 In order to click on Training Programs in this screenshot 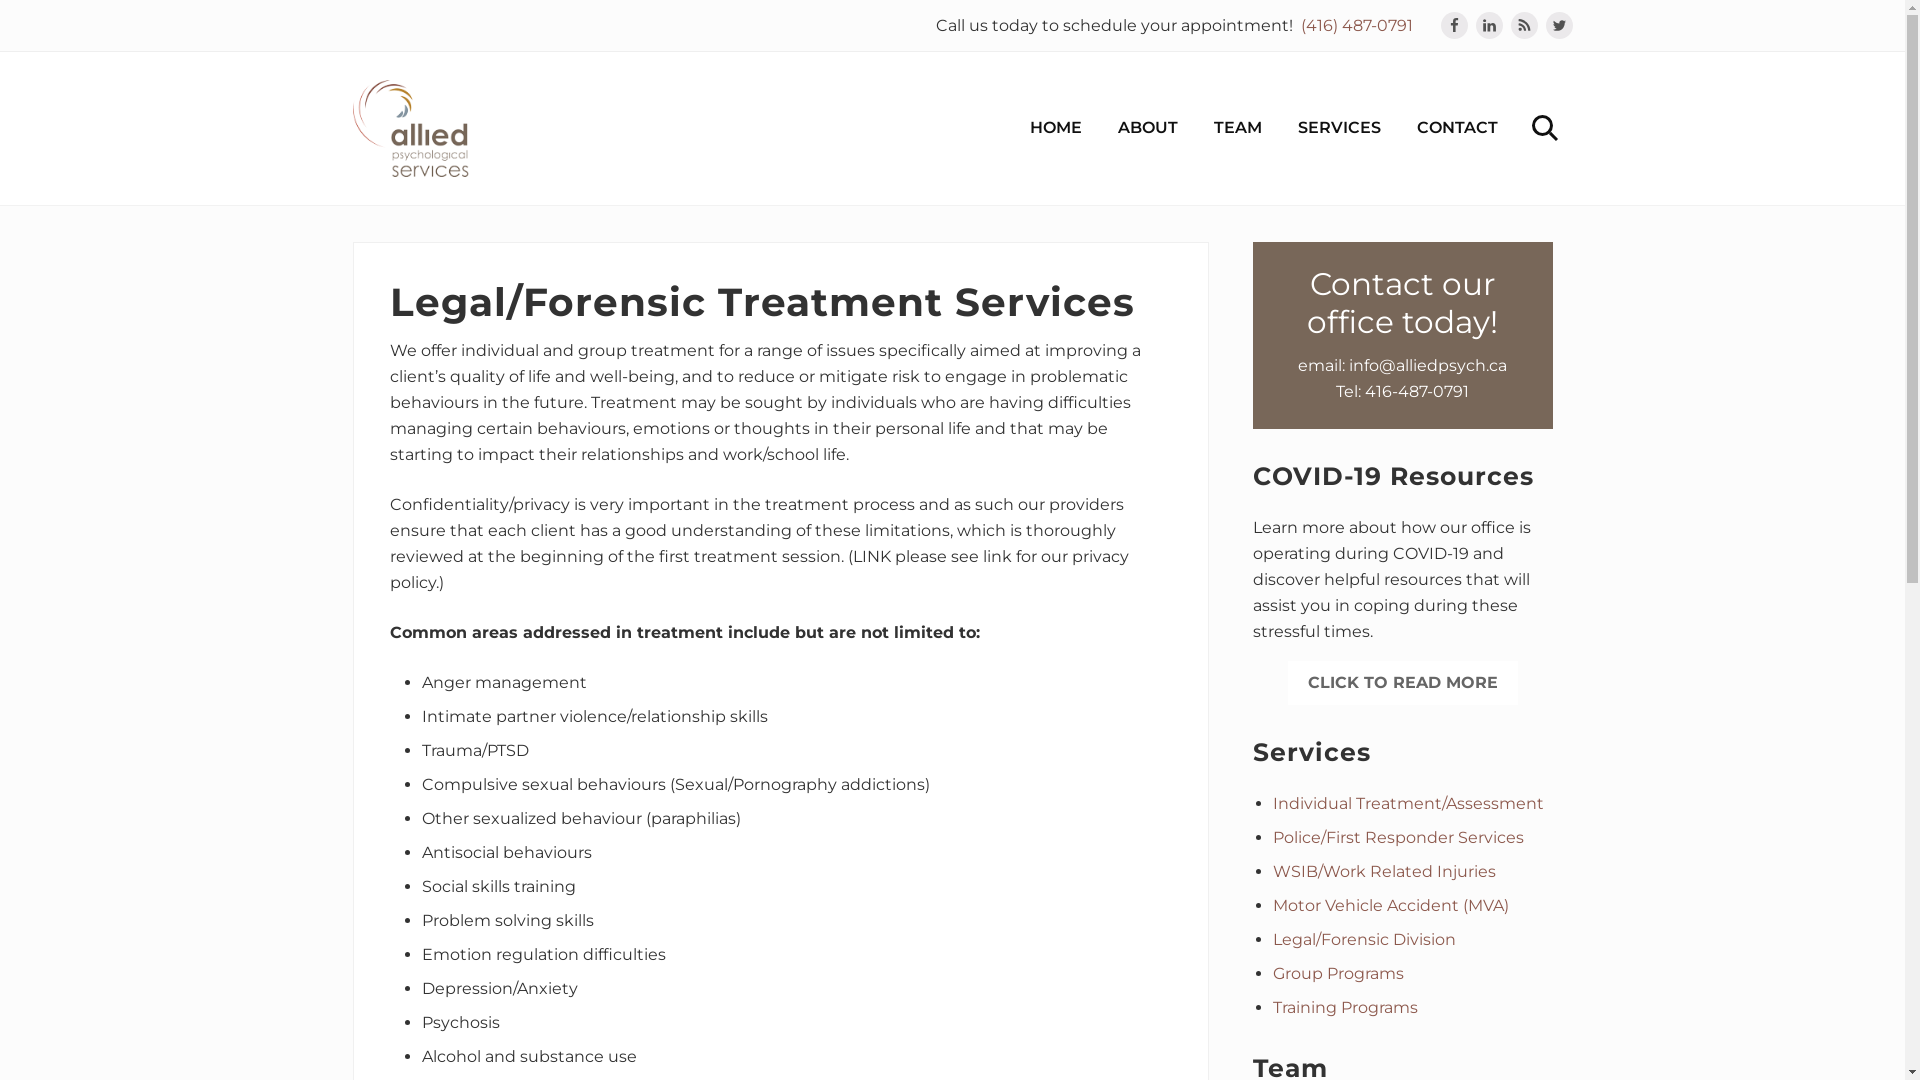, I will do `click(1344, 1008)`.